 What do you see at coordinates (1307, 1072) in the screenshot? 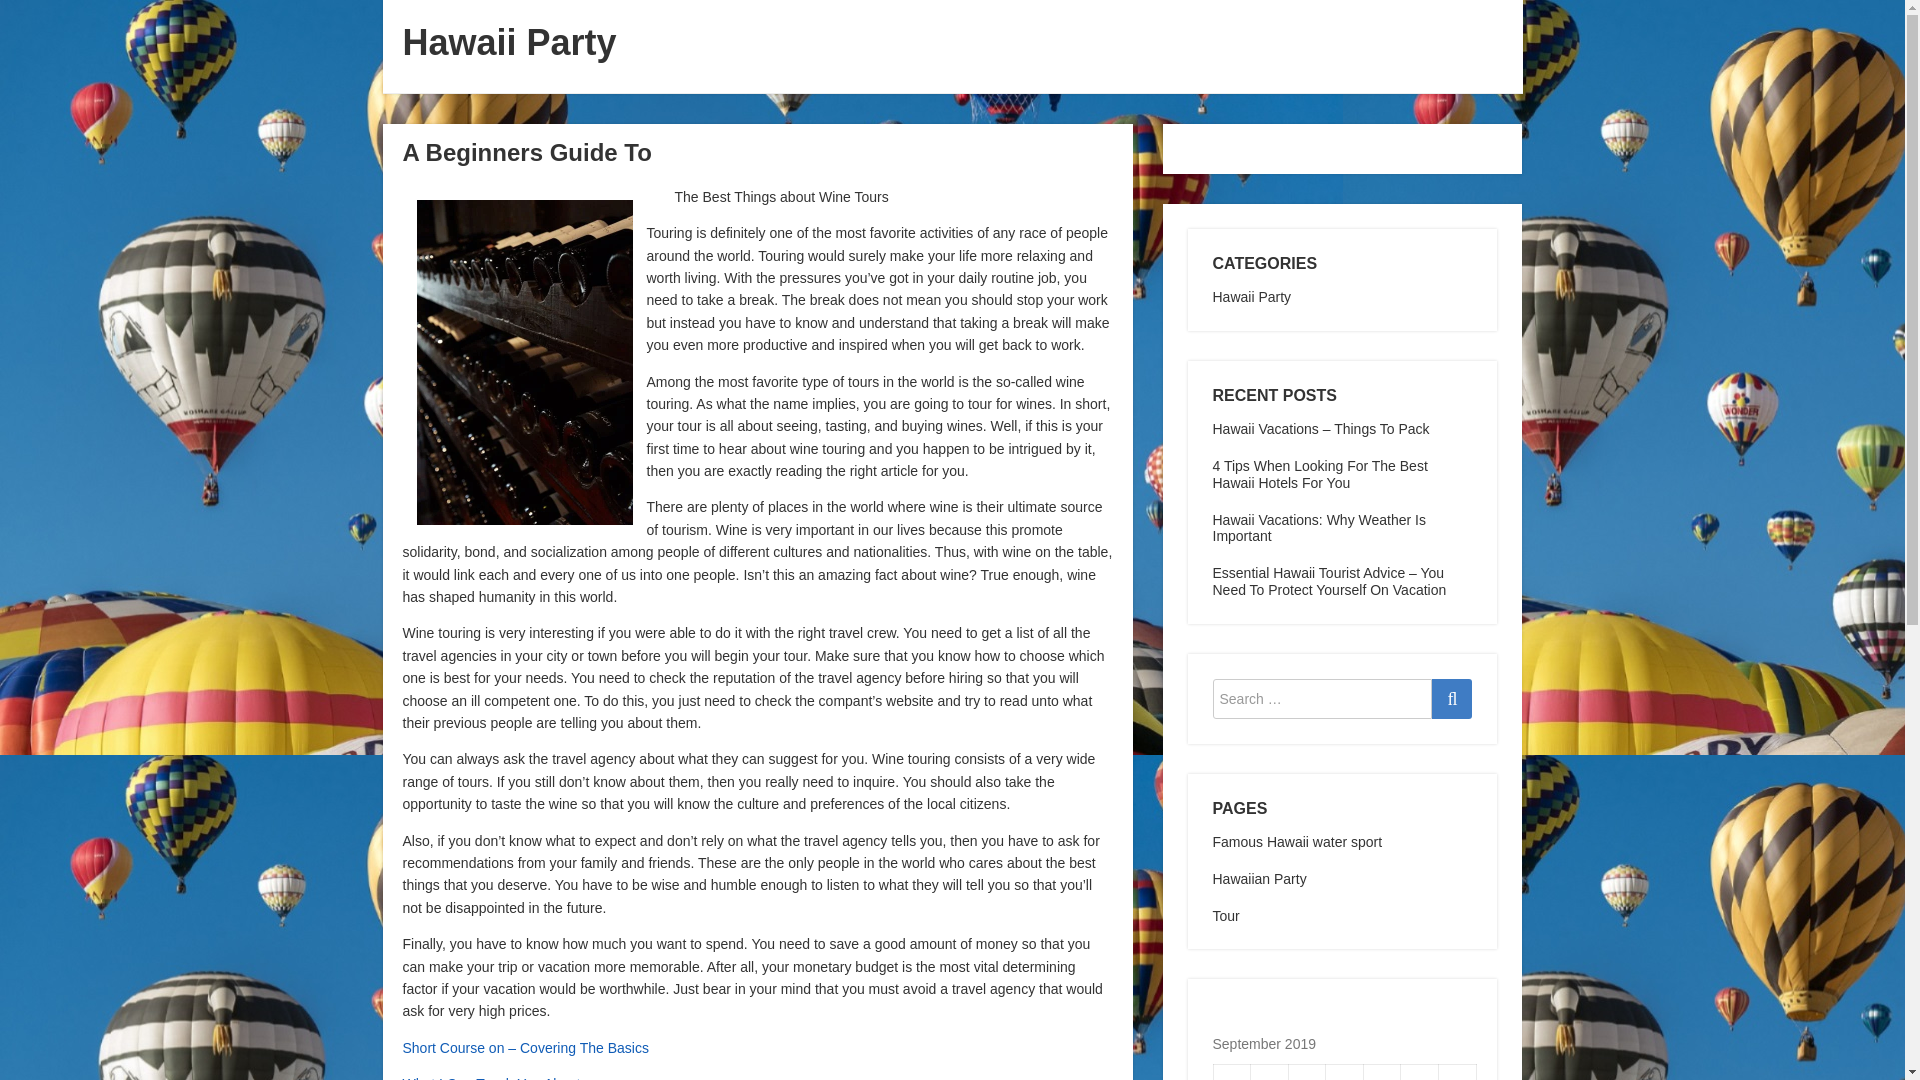
I see `Wednesday` at bounding box center [1307, 1072].